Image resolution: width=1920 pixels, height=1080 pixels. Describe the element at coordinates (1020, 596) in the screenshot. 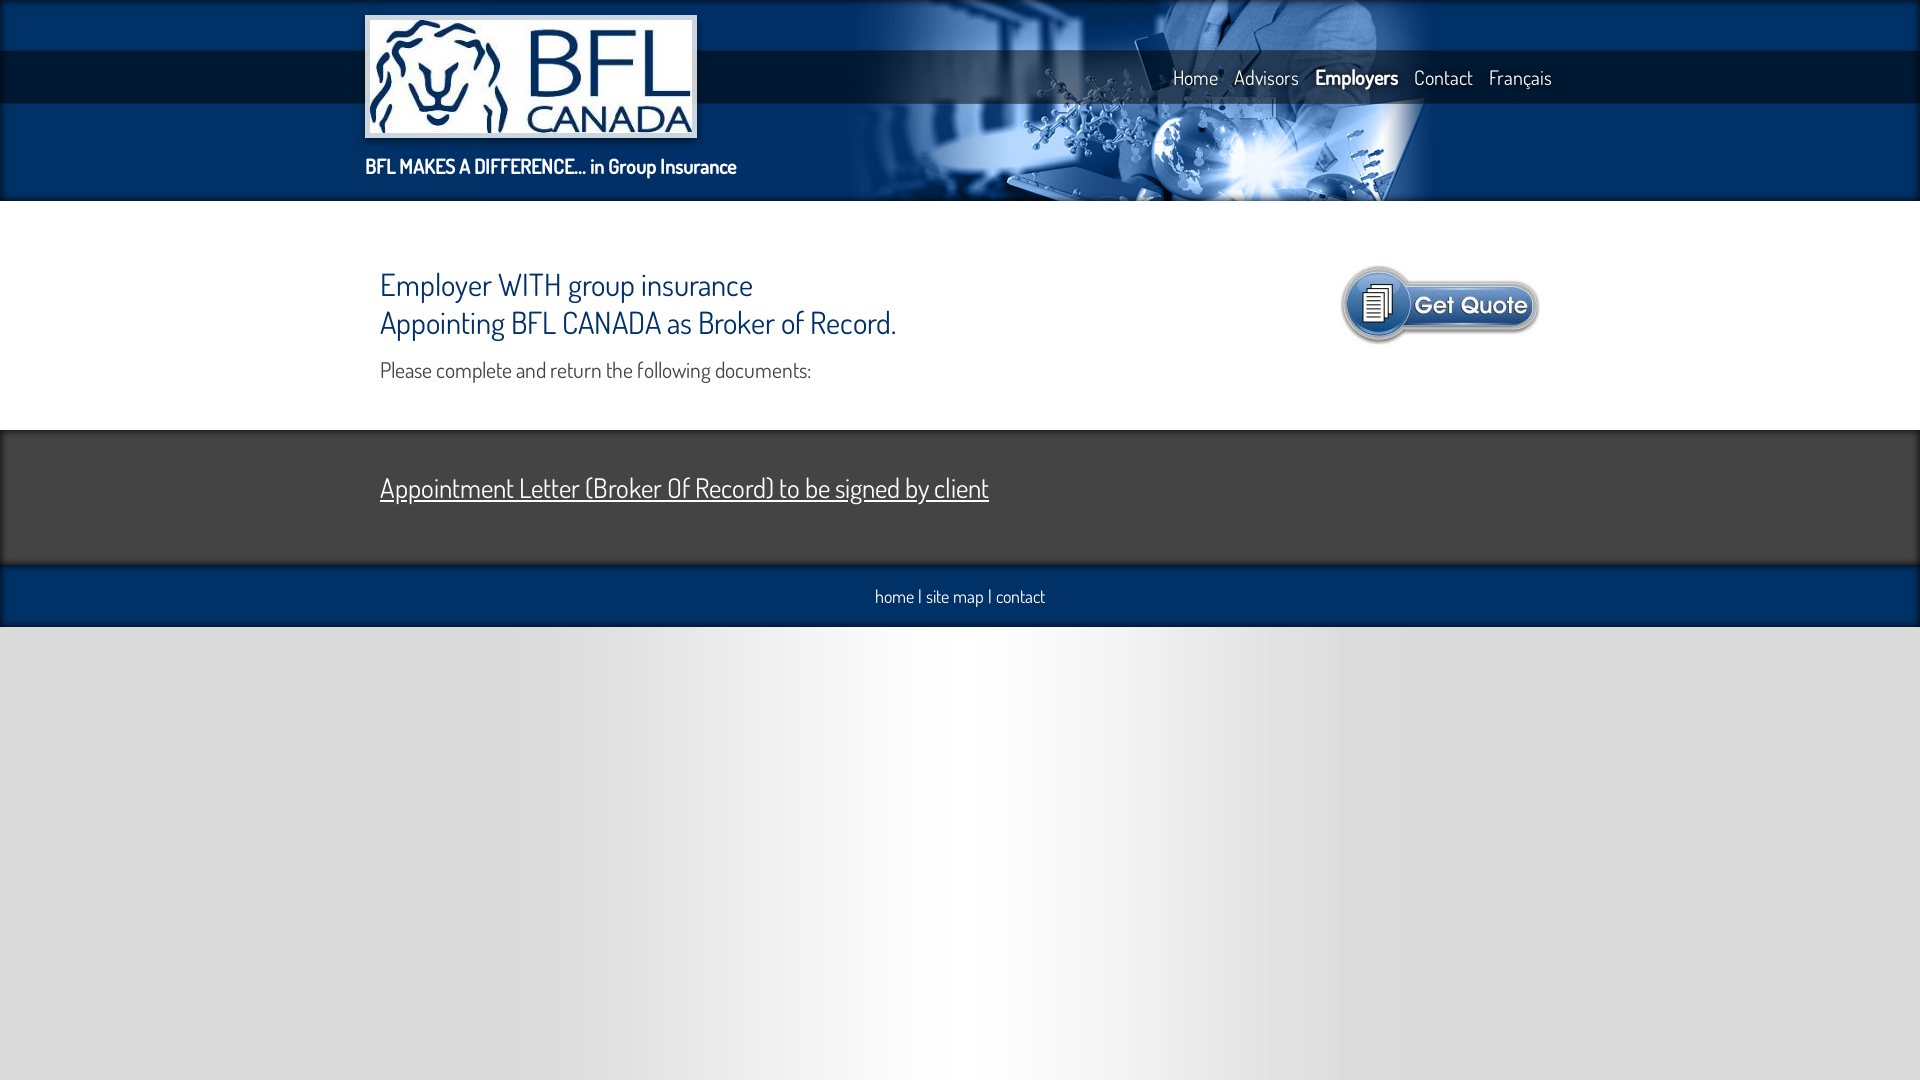

I see `contact` at that location.